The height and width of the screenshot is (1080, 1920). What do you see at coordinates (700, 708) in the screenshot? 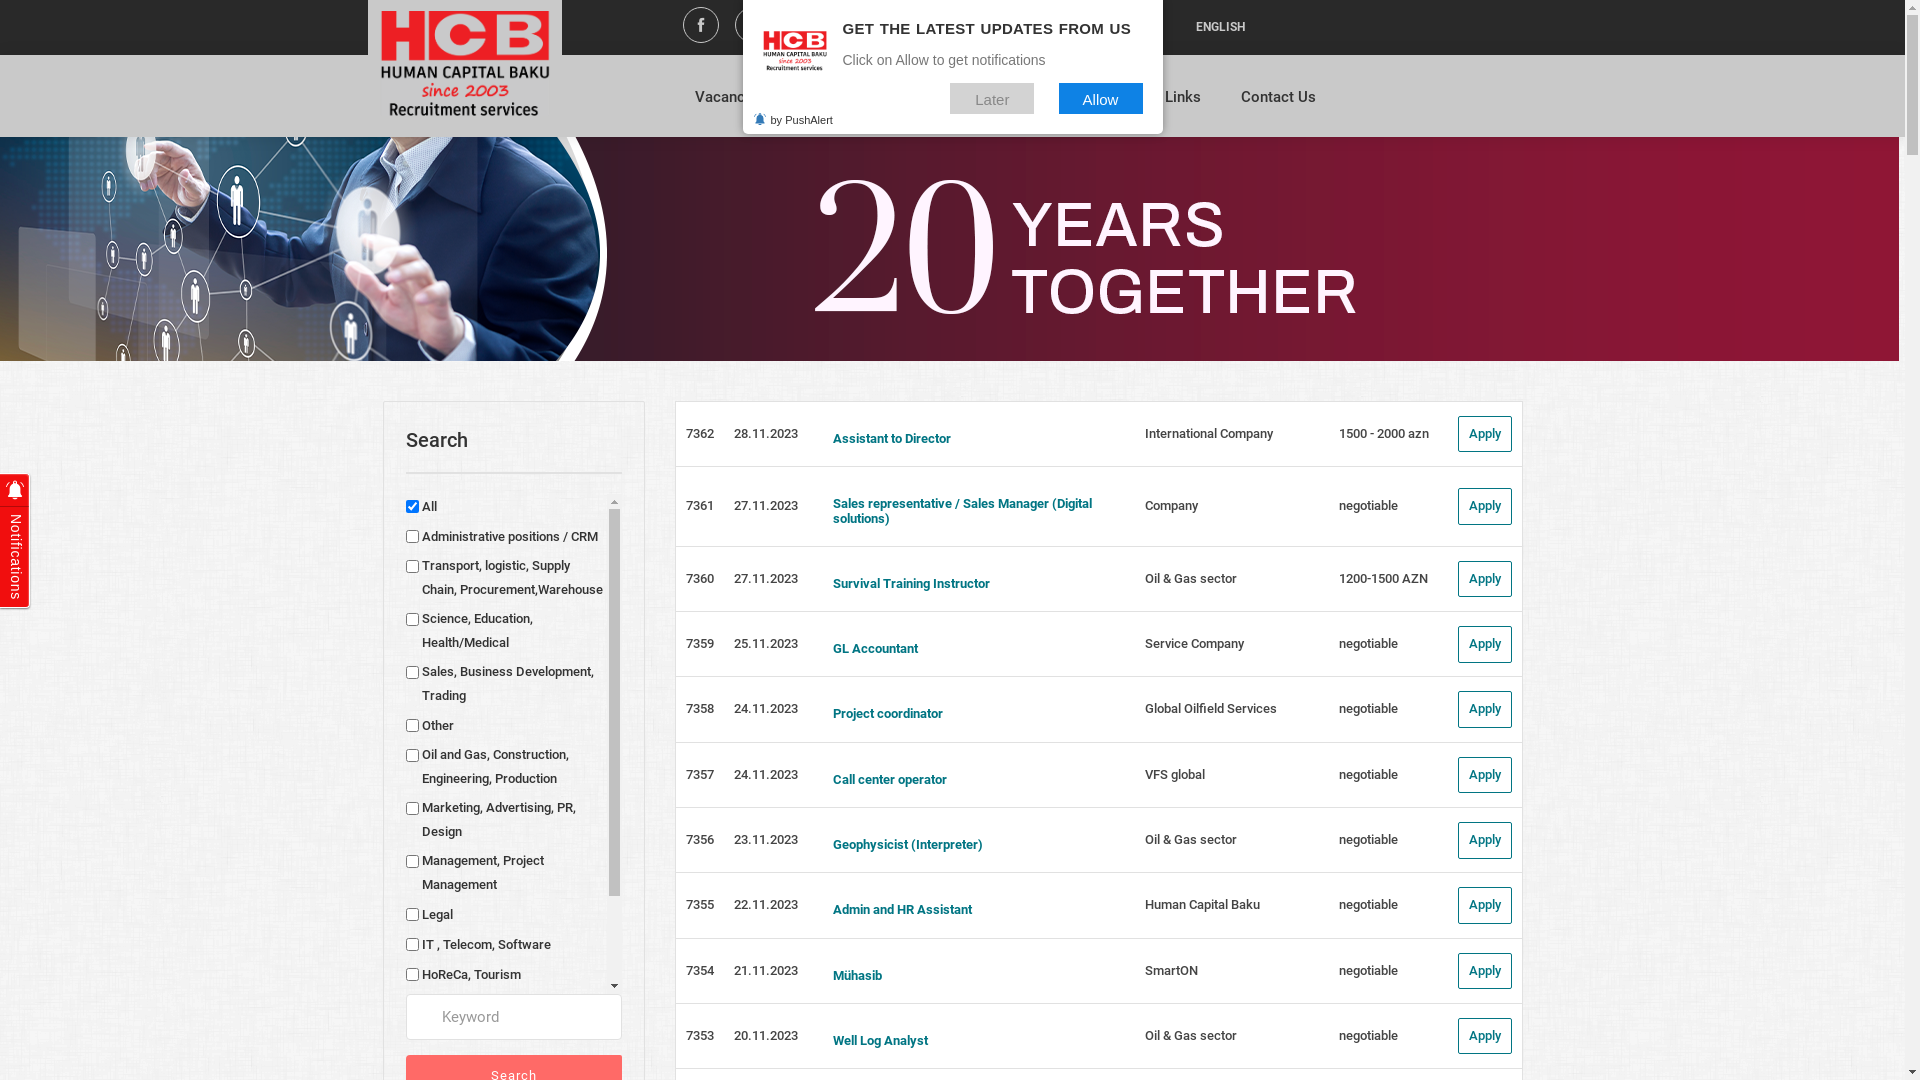
I see `7358` at bounding box center [700, 708].